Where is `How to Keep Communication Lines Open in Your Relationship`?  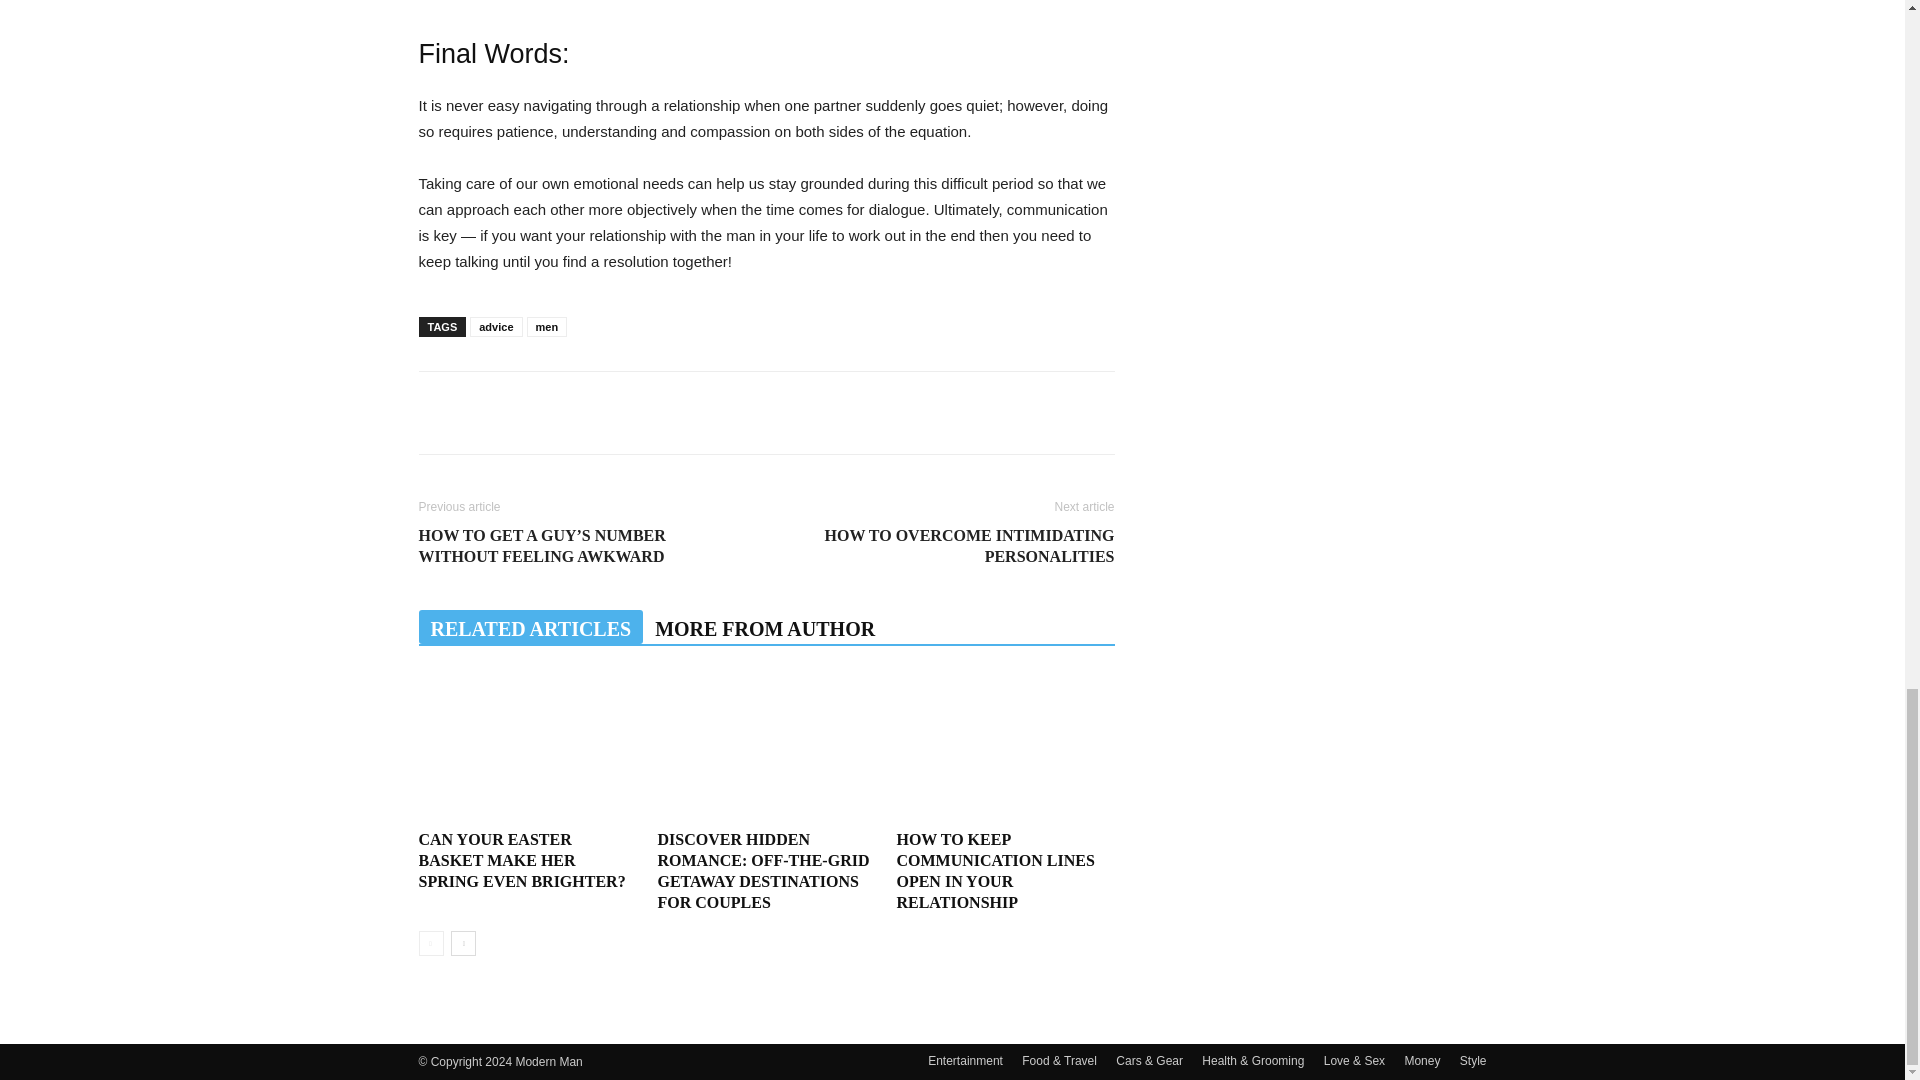 How to Keep Communication Lines Open in Your Relationship is located at coordinates (1004, 747).